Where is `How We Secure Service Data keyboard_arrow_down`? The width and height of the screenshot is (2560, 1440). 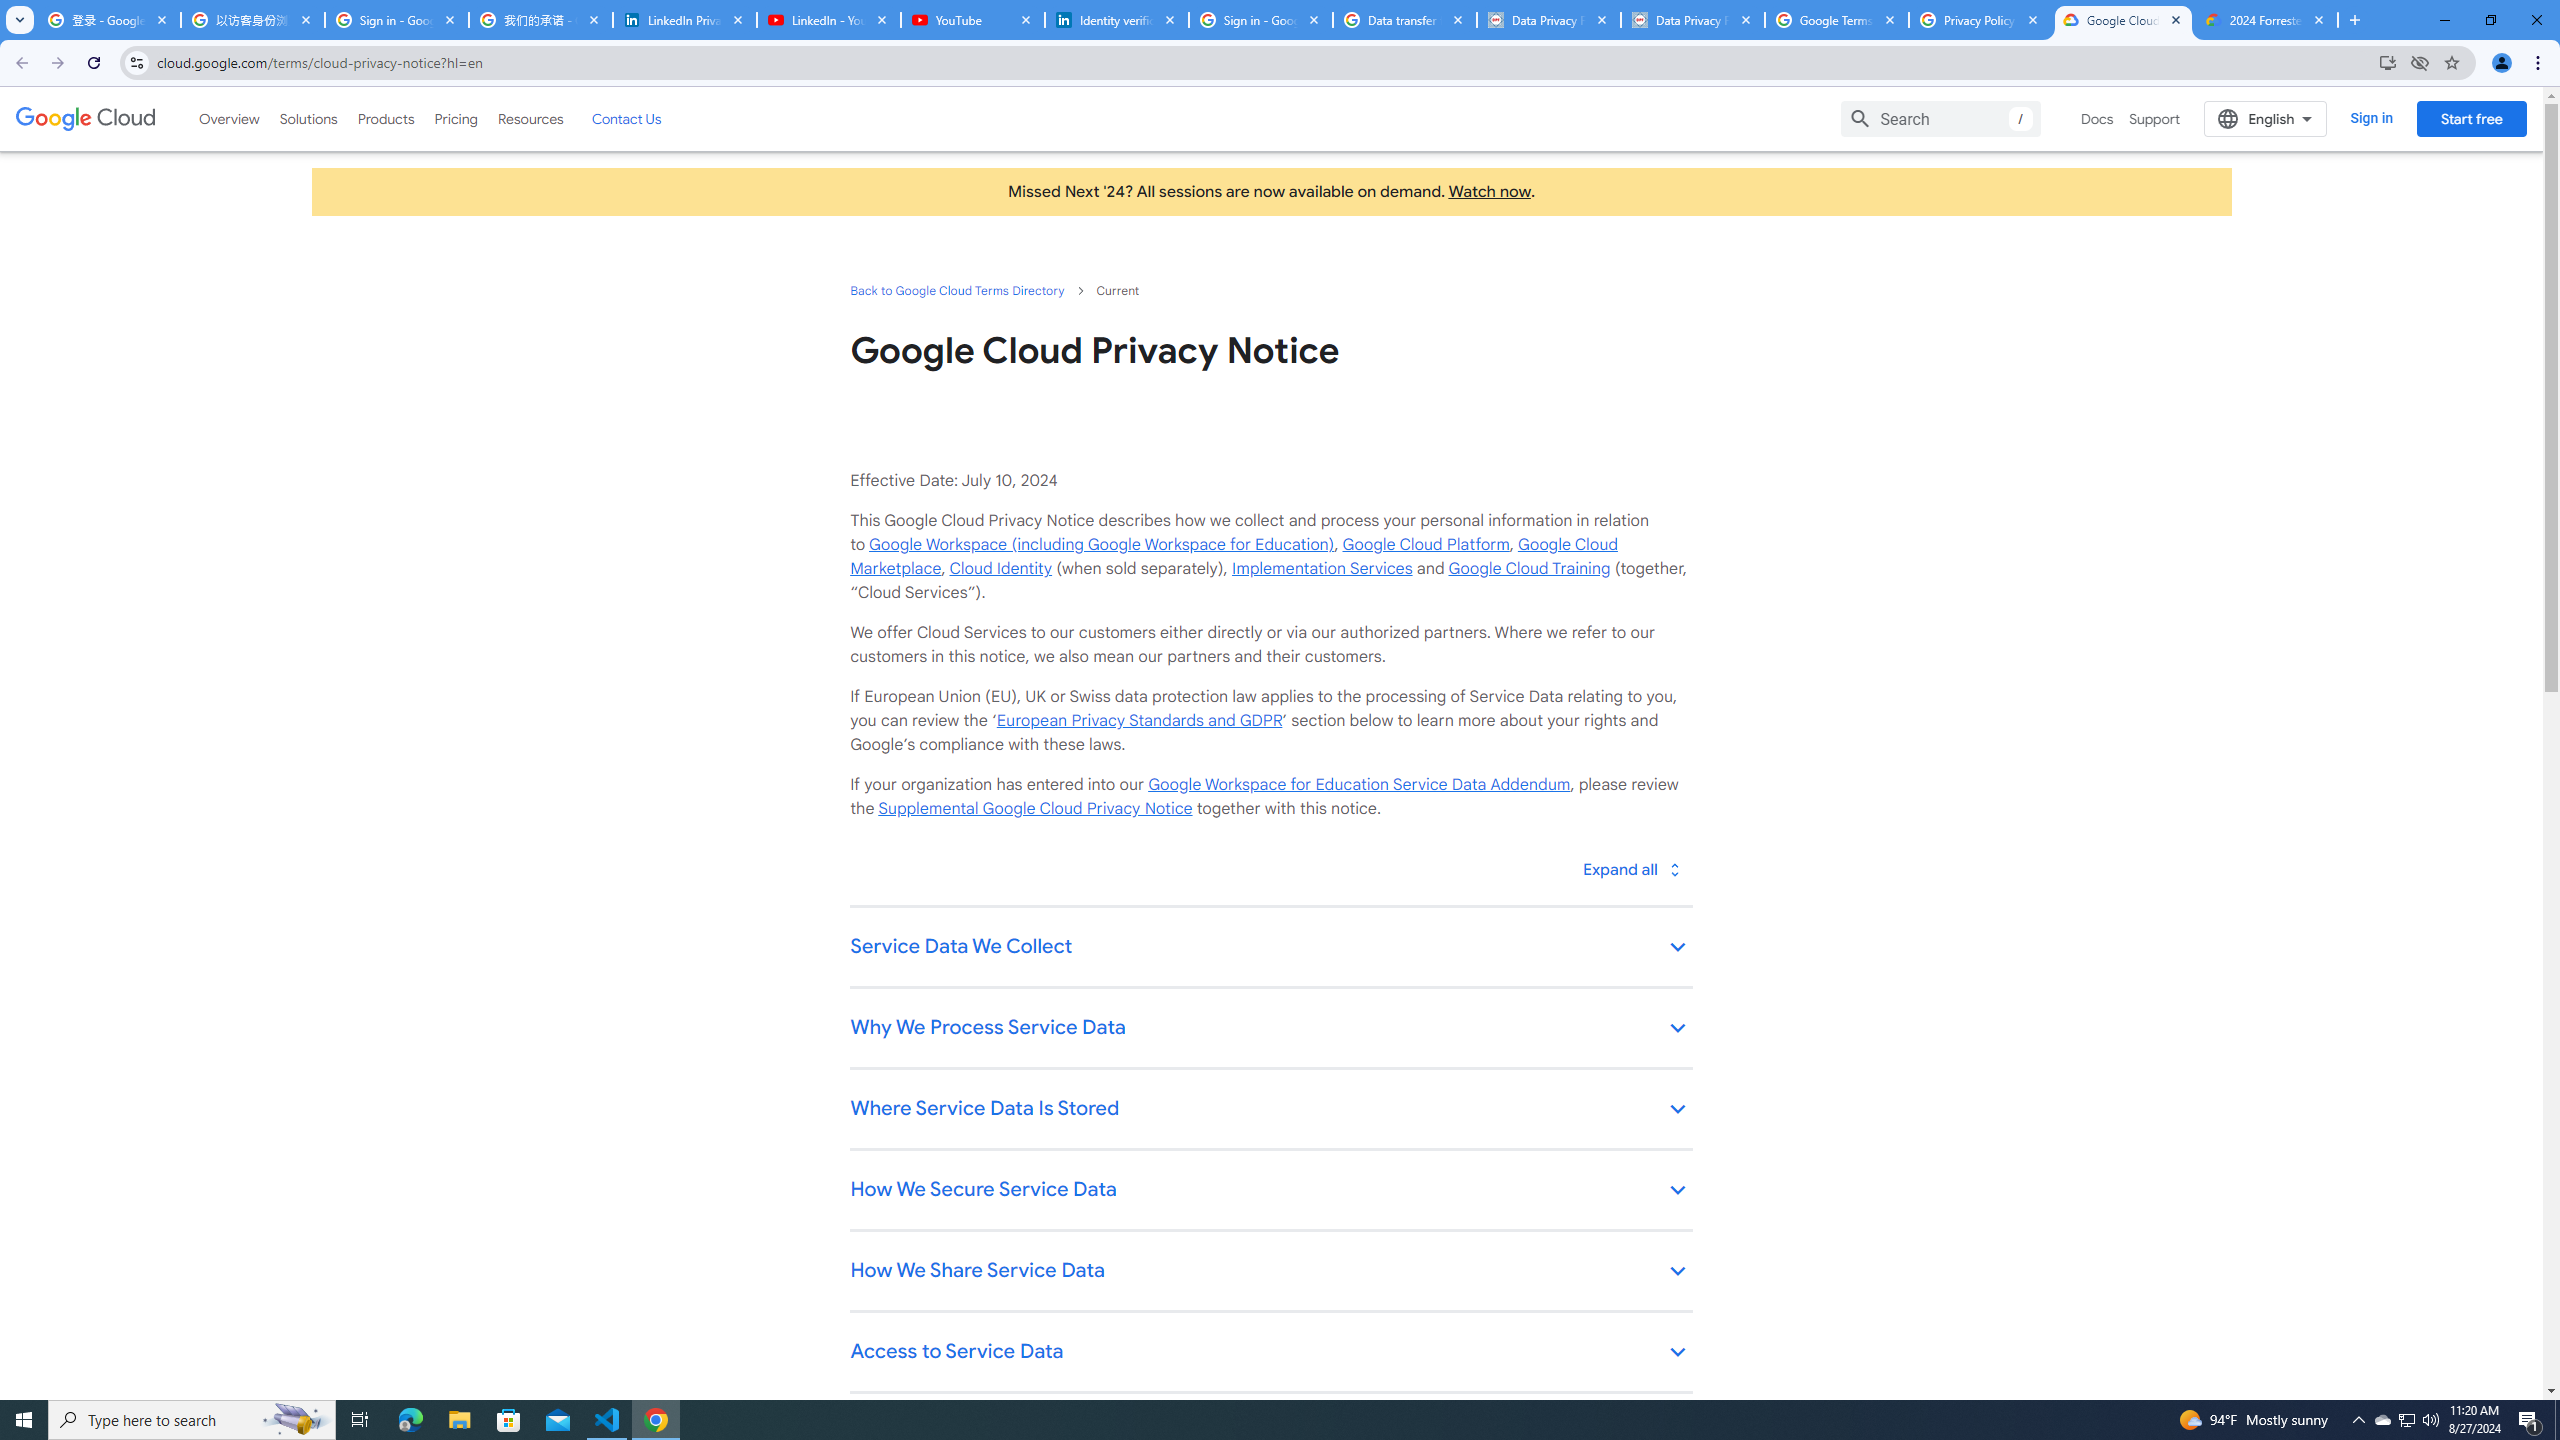
How We Secure Service Data keyboard_arrow_down is located at coordinates (1270, 1191).